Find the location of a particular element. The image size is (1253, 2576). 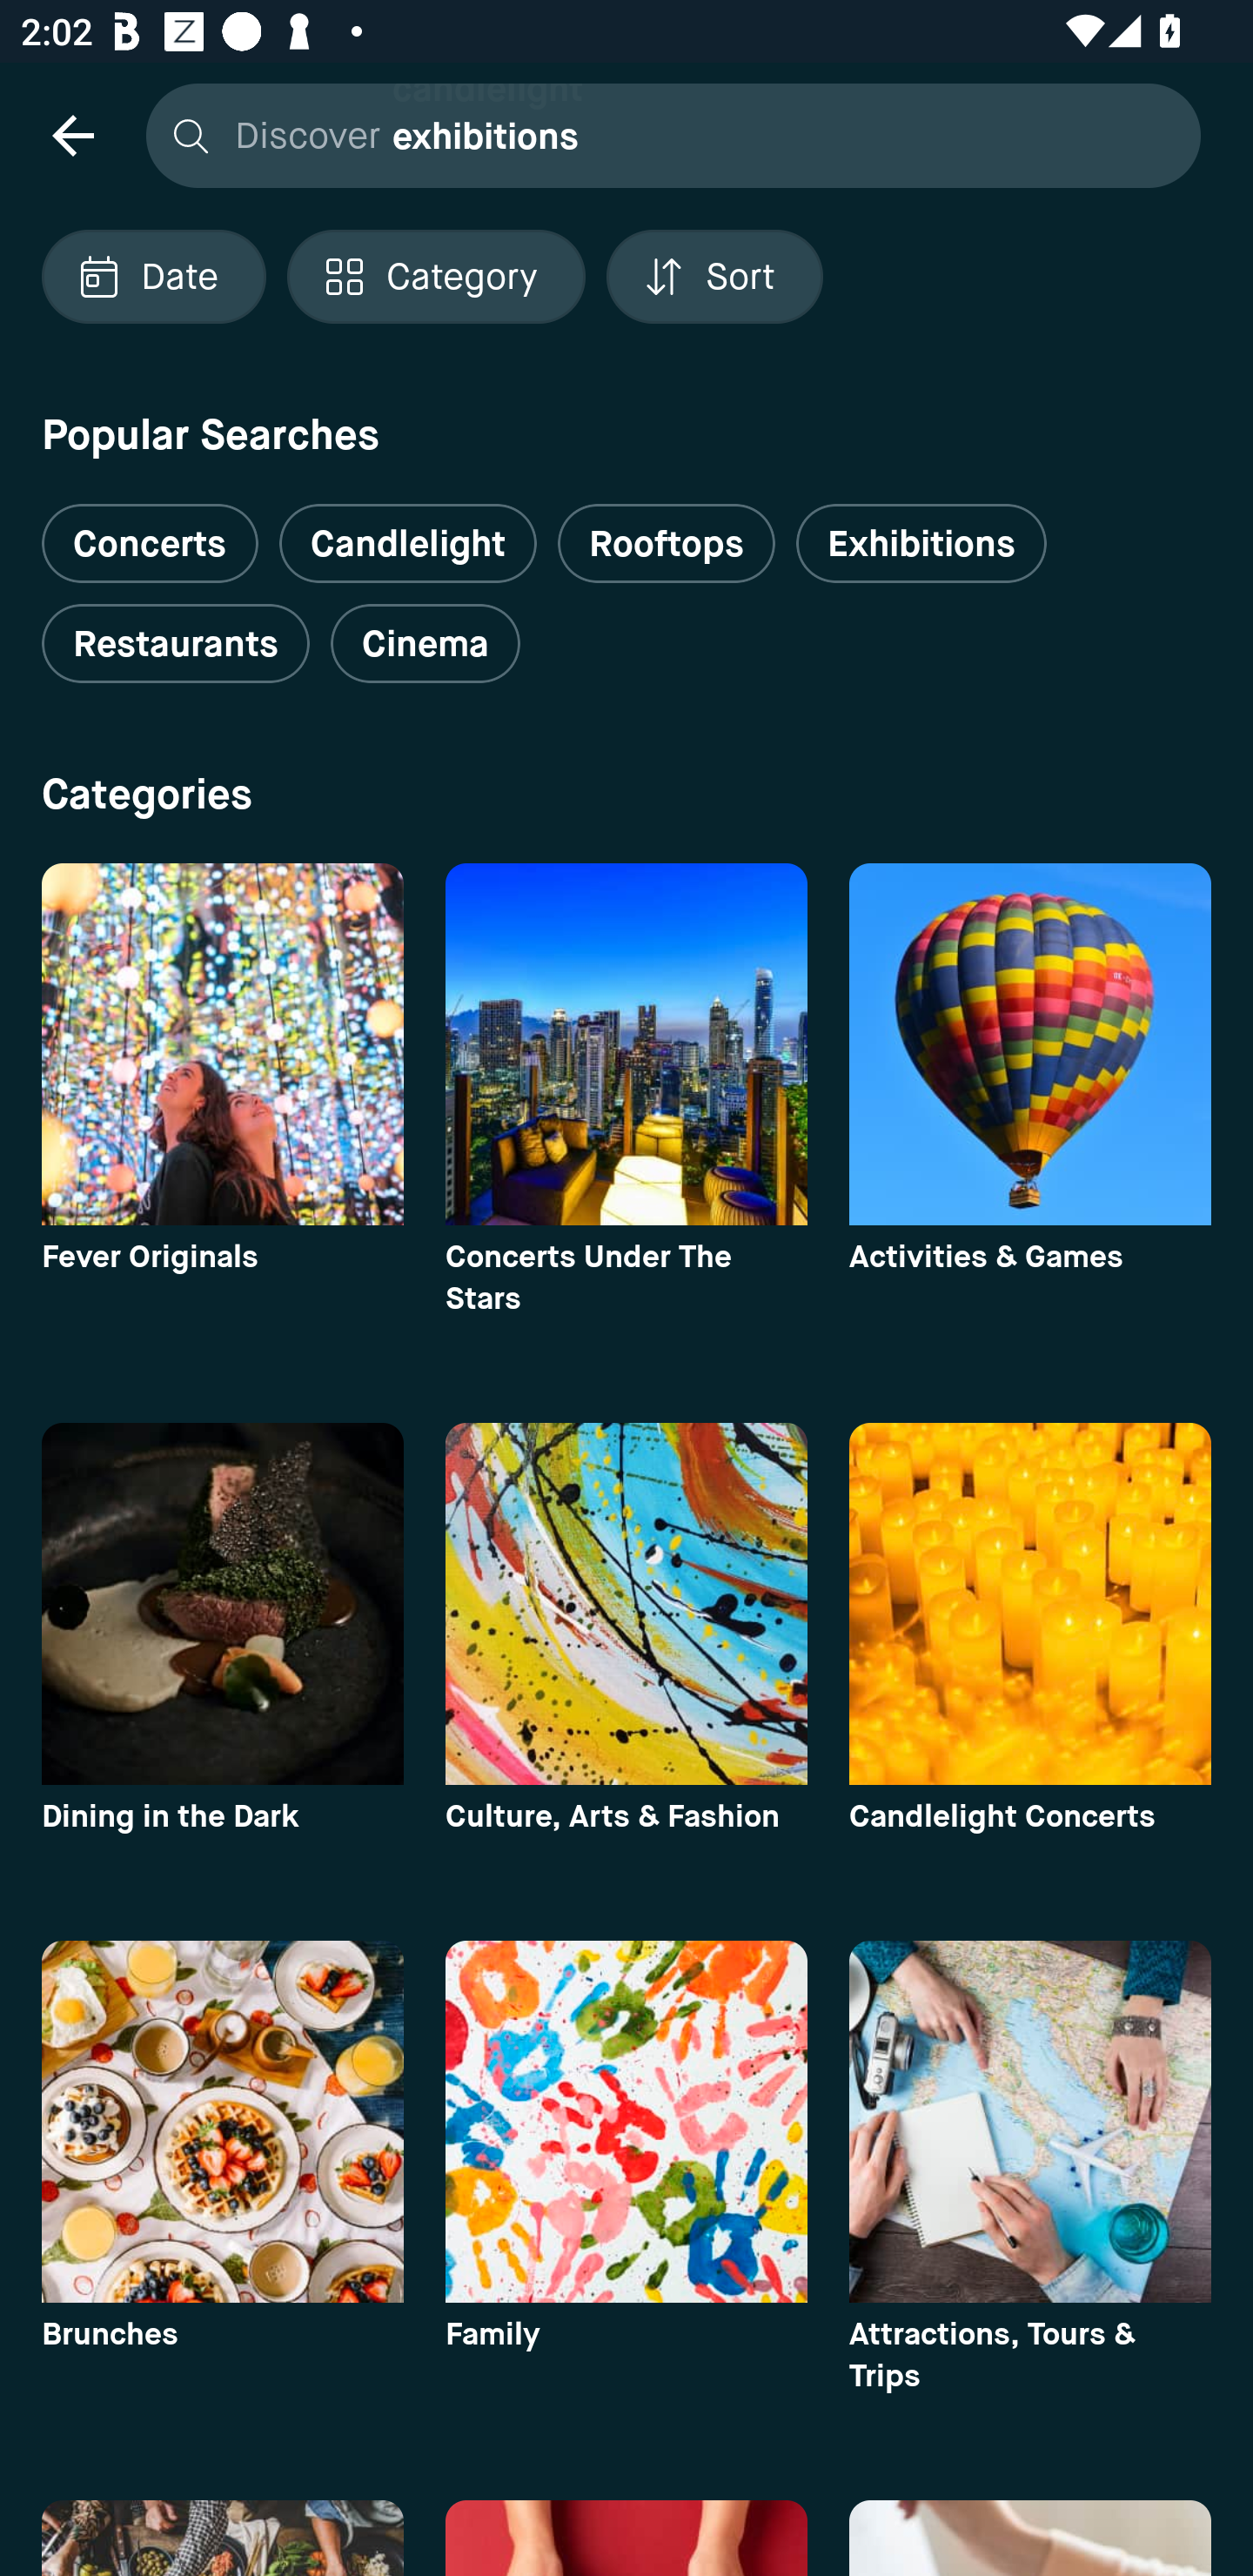

Localized description Category is located at coordinates (435, 277).